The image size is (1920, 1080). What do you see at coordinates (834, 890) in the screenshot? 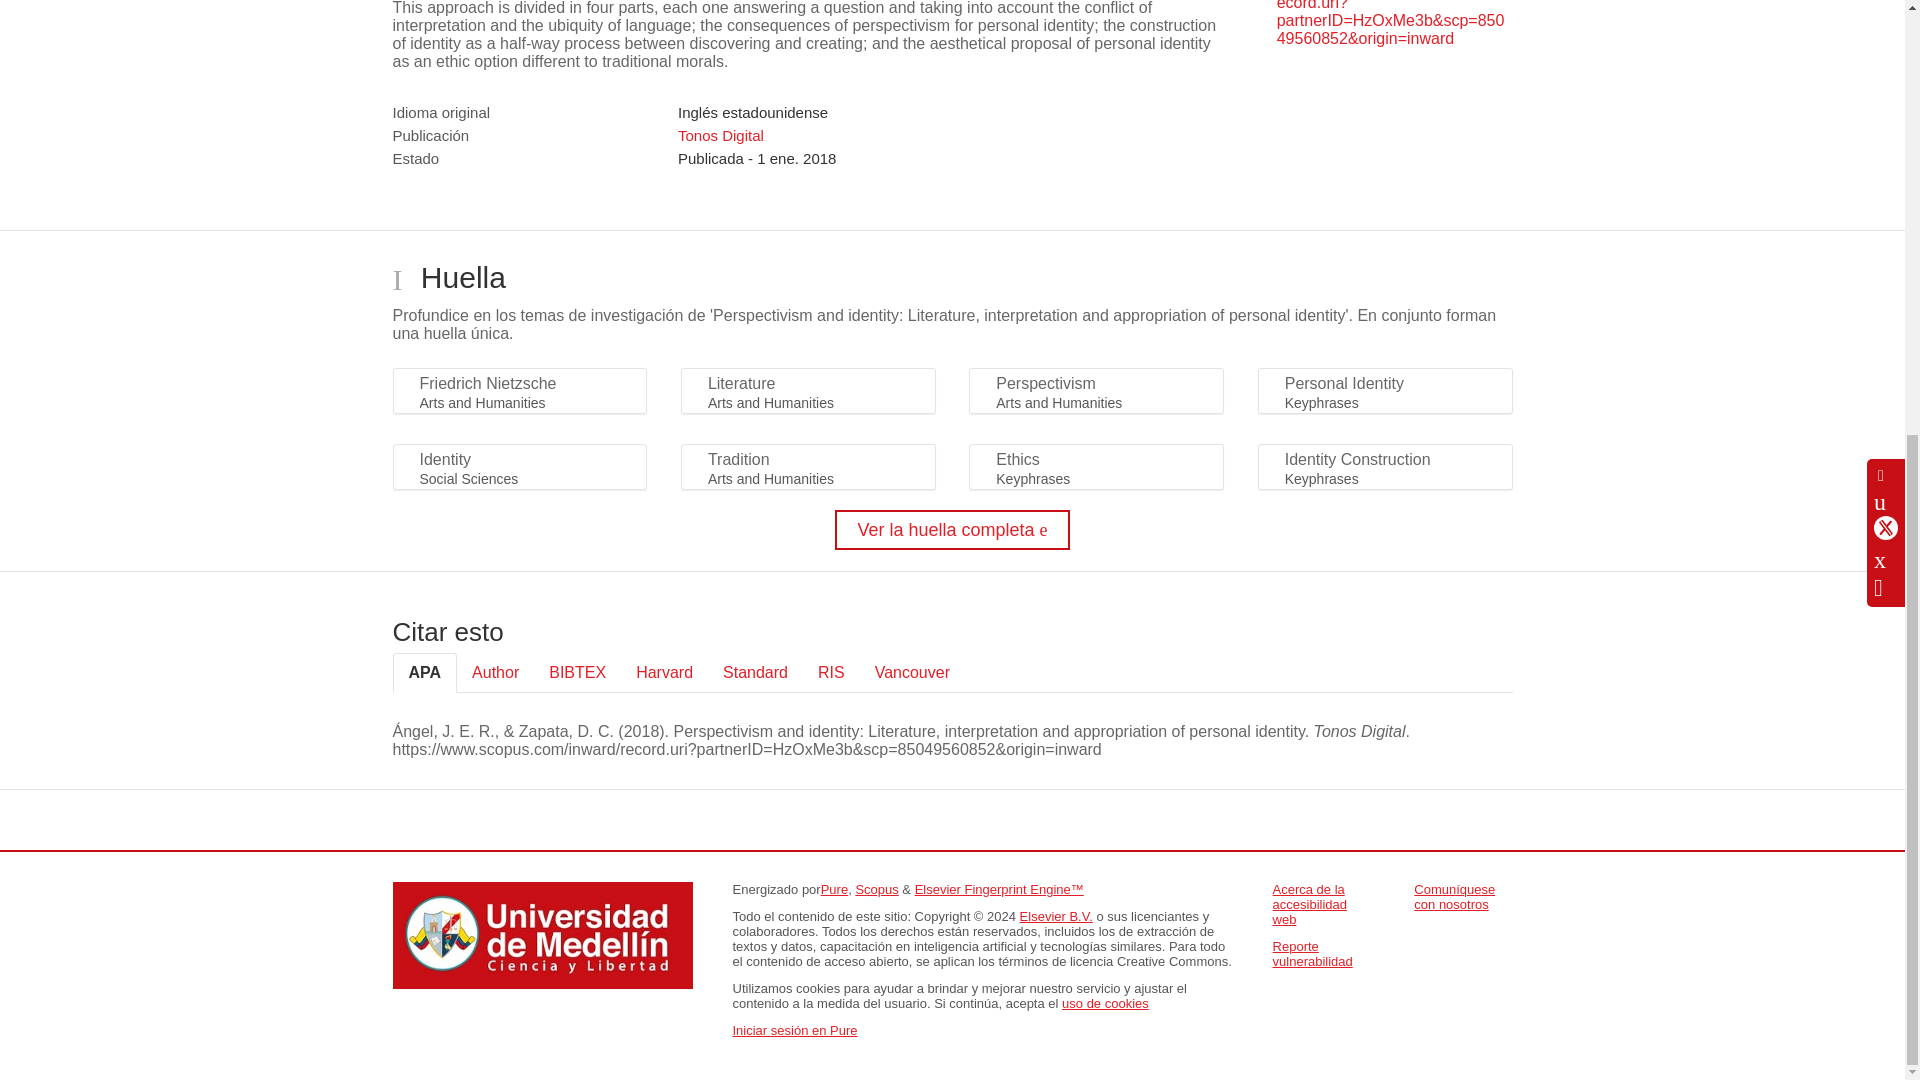
I see `Pure` at bounding box center [834, 890].